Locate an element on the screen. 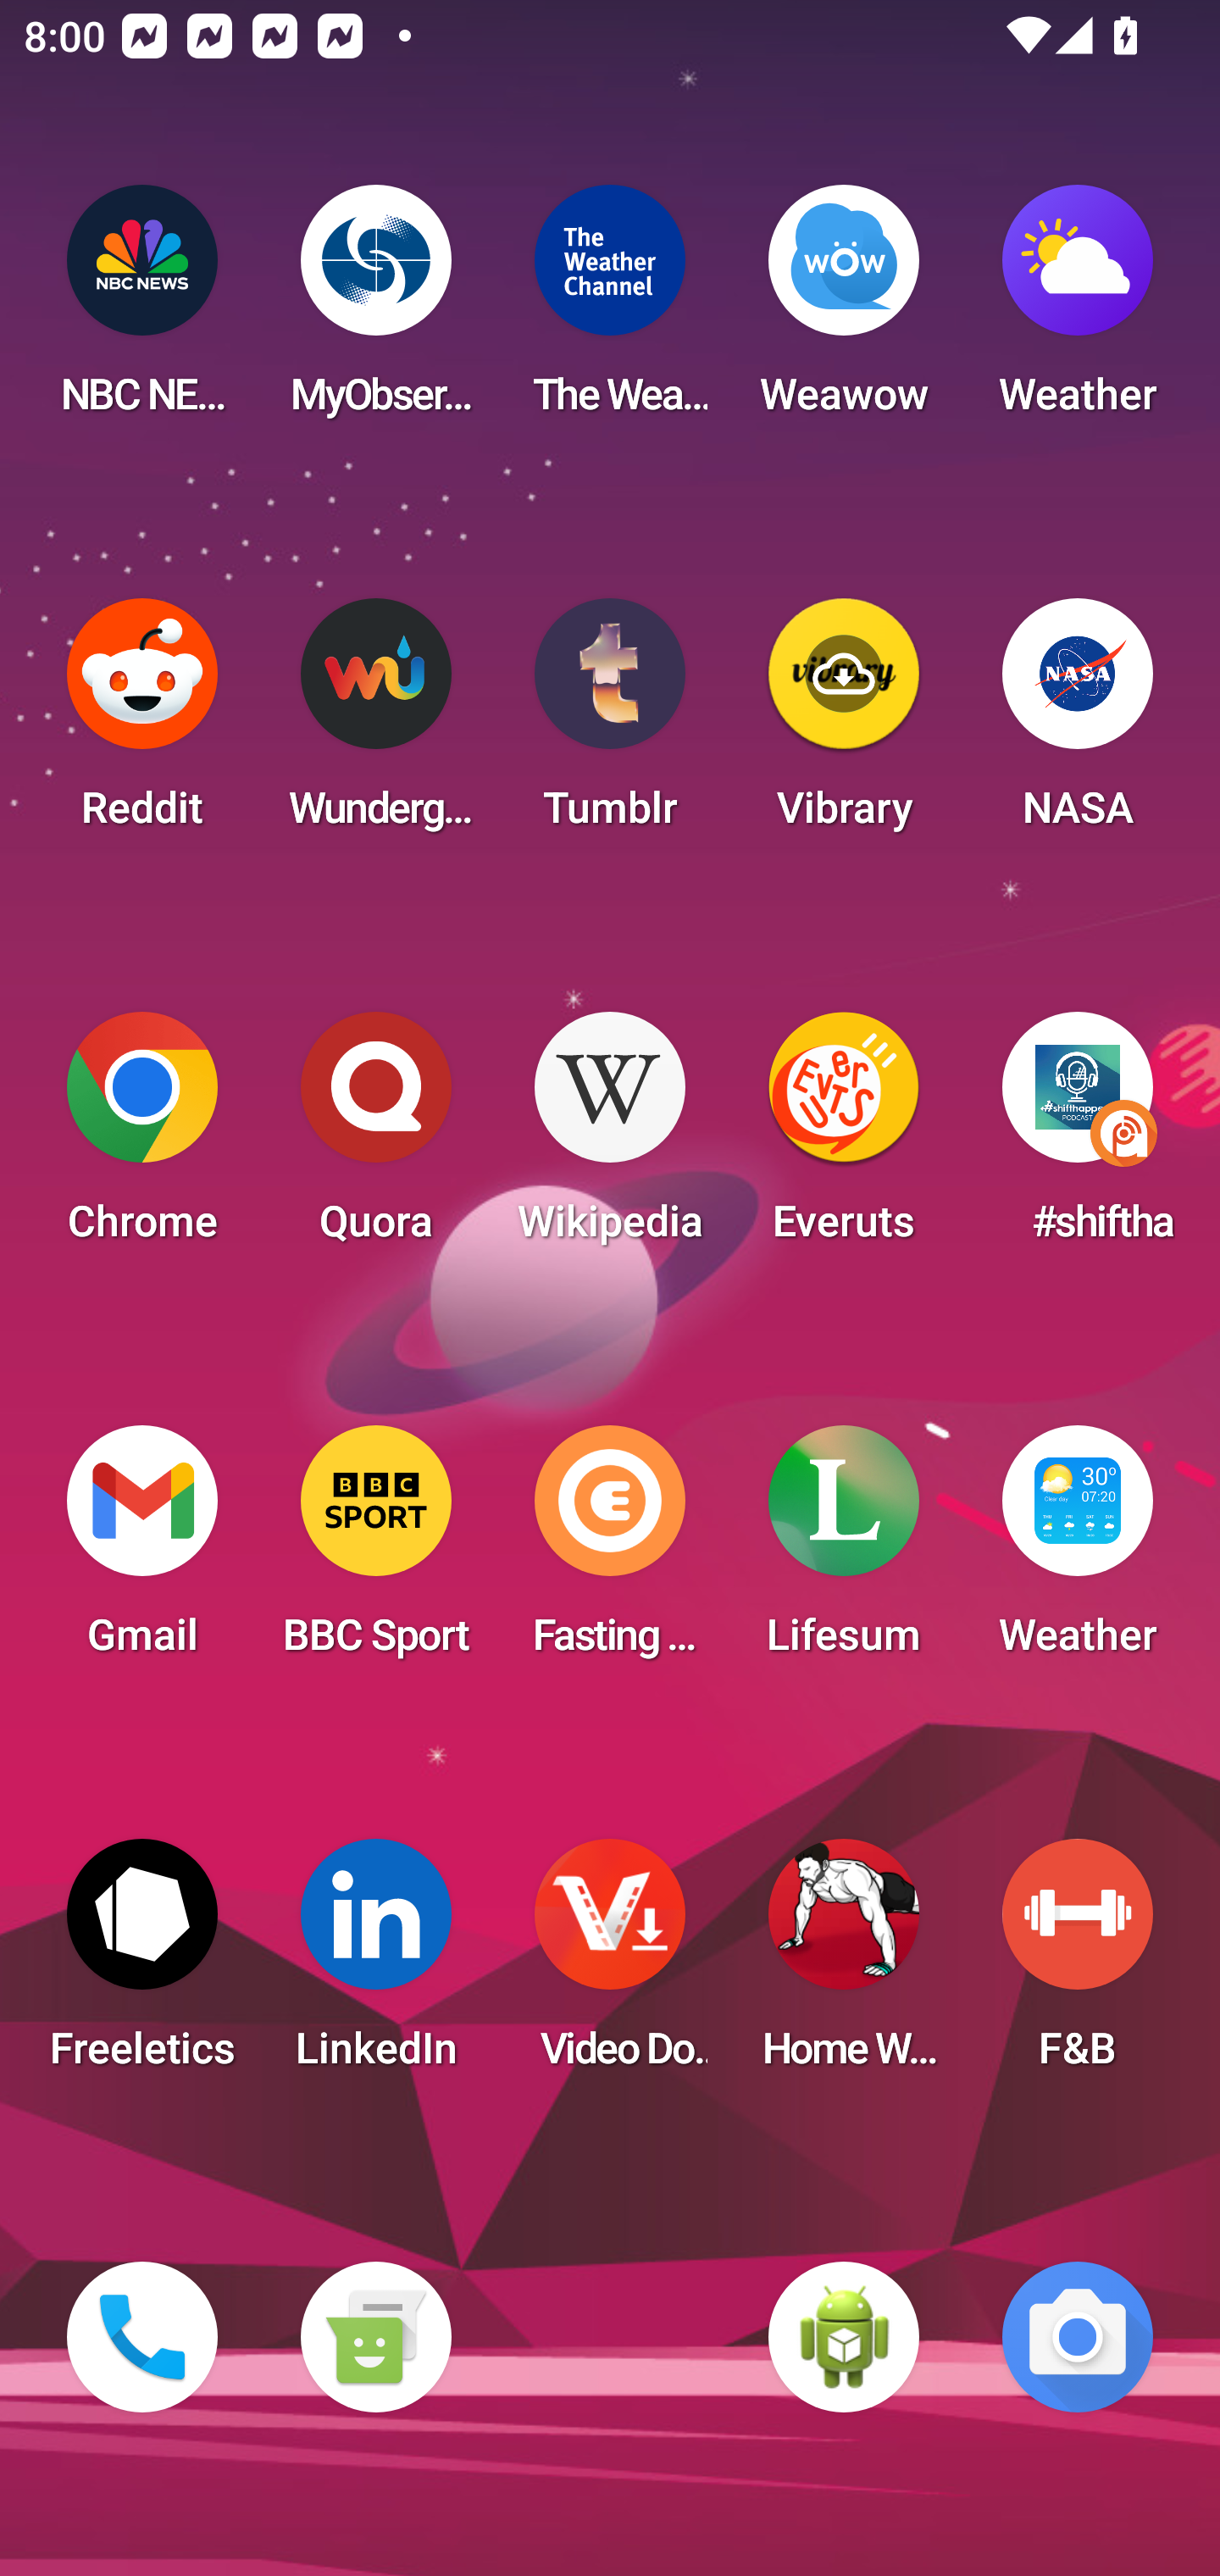 The height and width of the screenshot is (2576, 1220). Quora is located at coordinates (375, 1137).